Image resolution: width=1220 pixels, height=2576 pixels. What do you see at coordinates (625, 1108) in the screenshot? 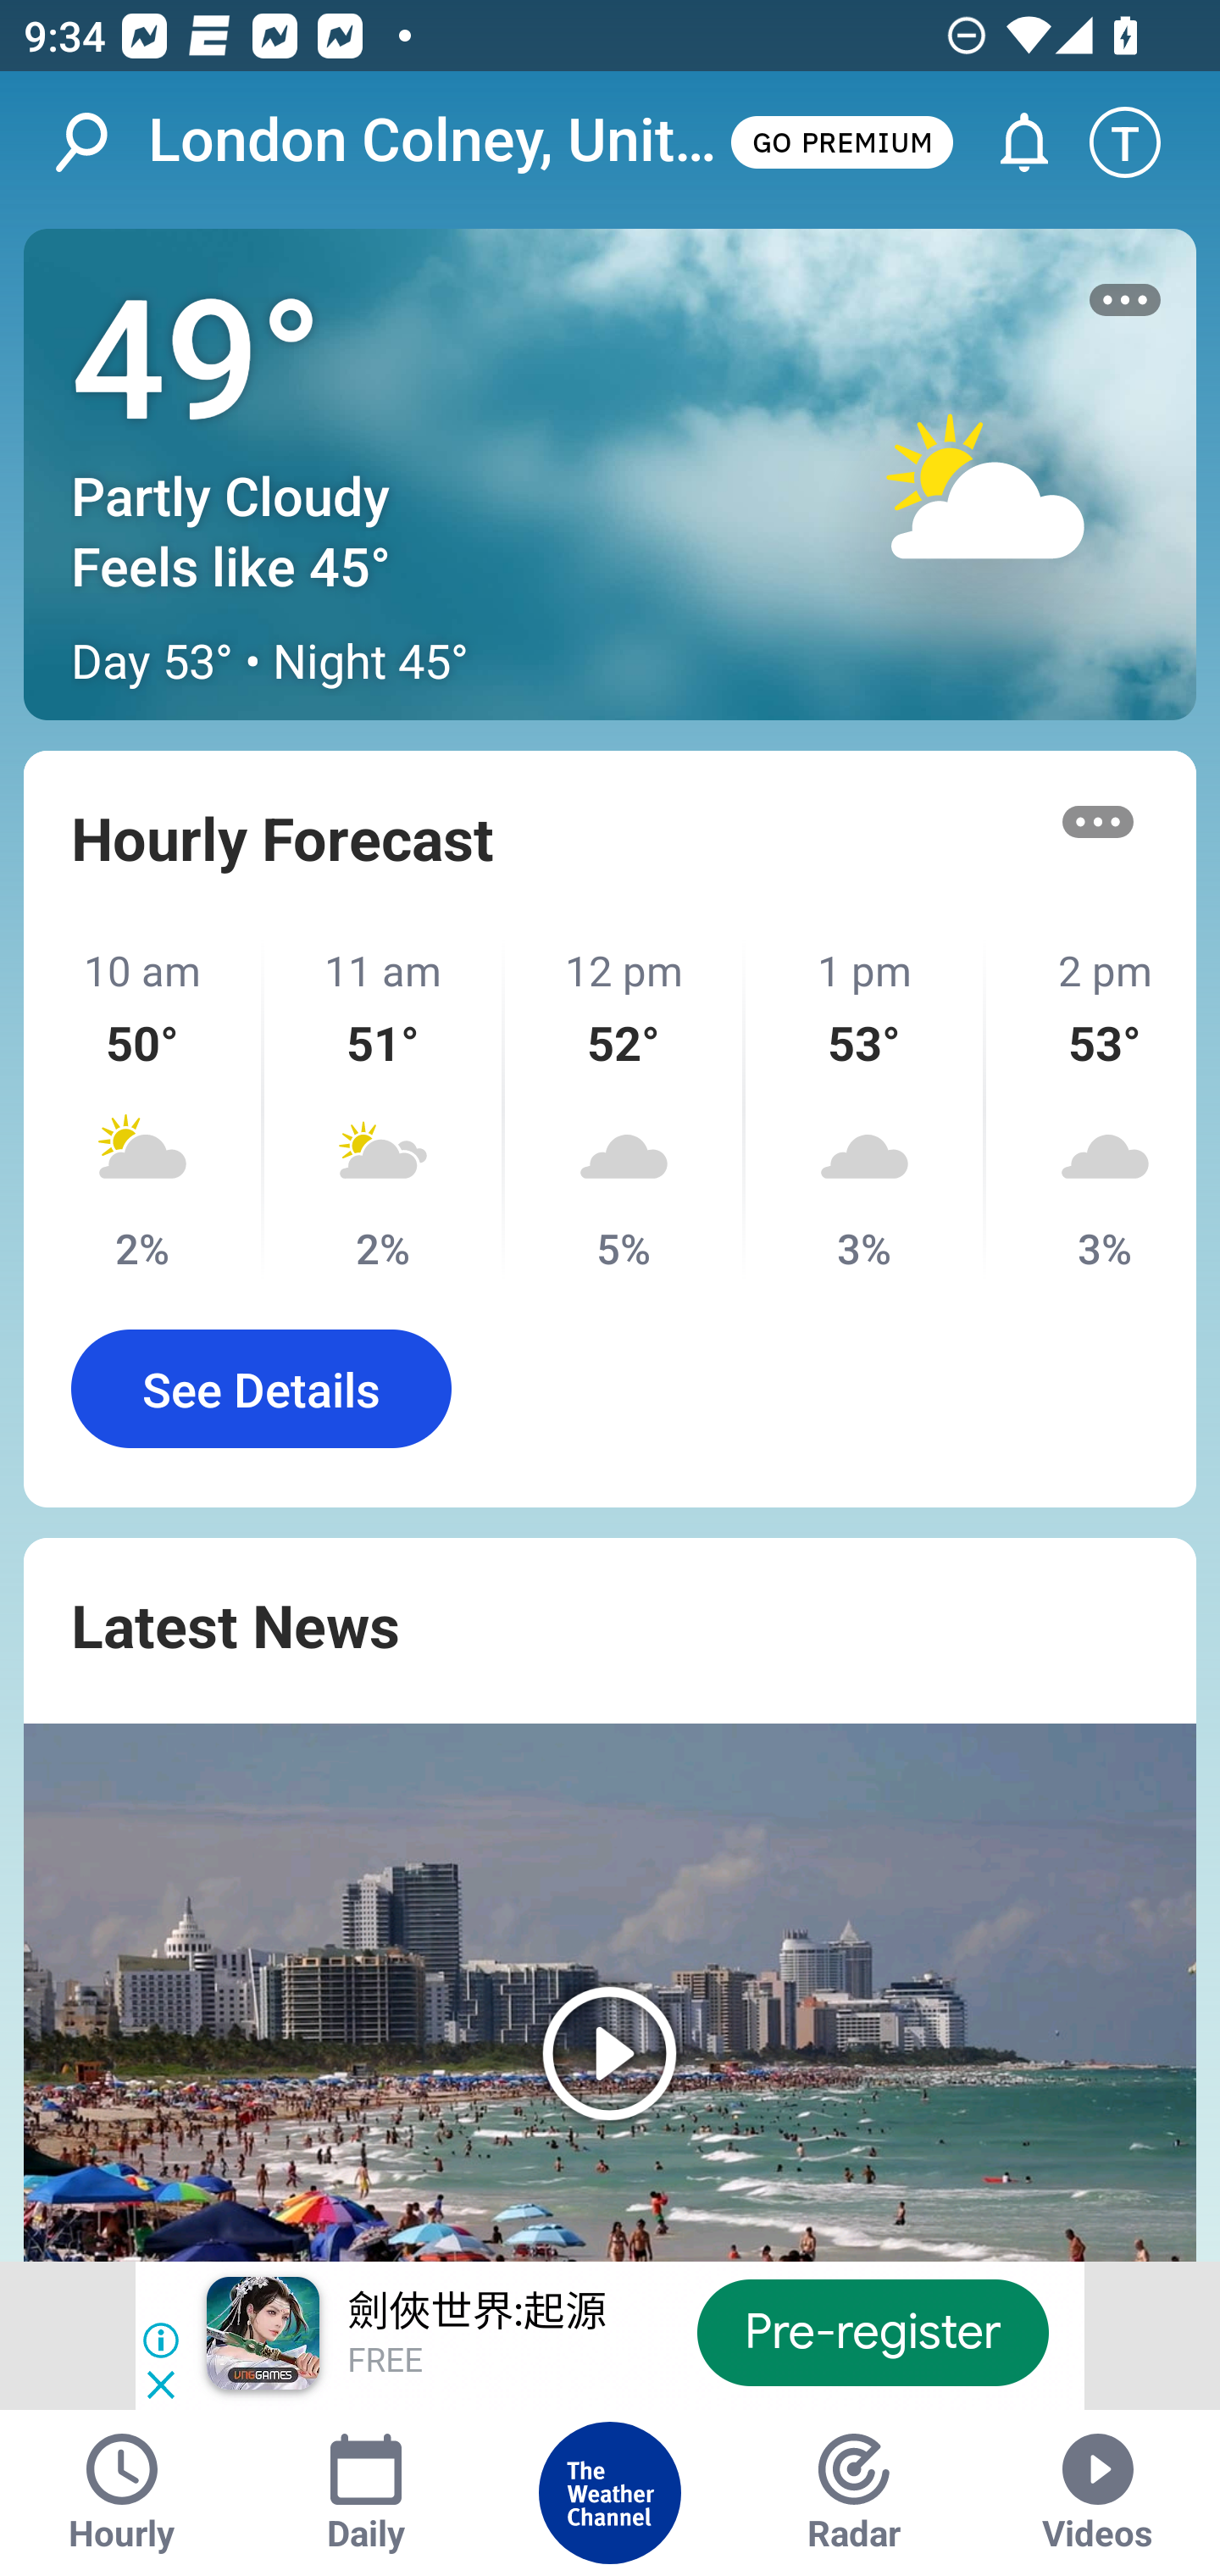
I see `12 pm 52° 5%` at bounding box center [625, 1108].